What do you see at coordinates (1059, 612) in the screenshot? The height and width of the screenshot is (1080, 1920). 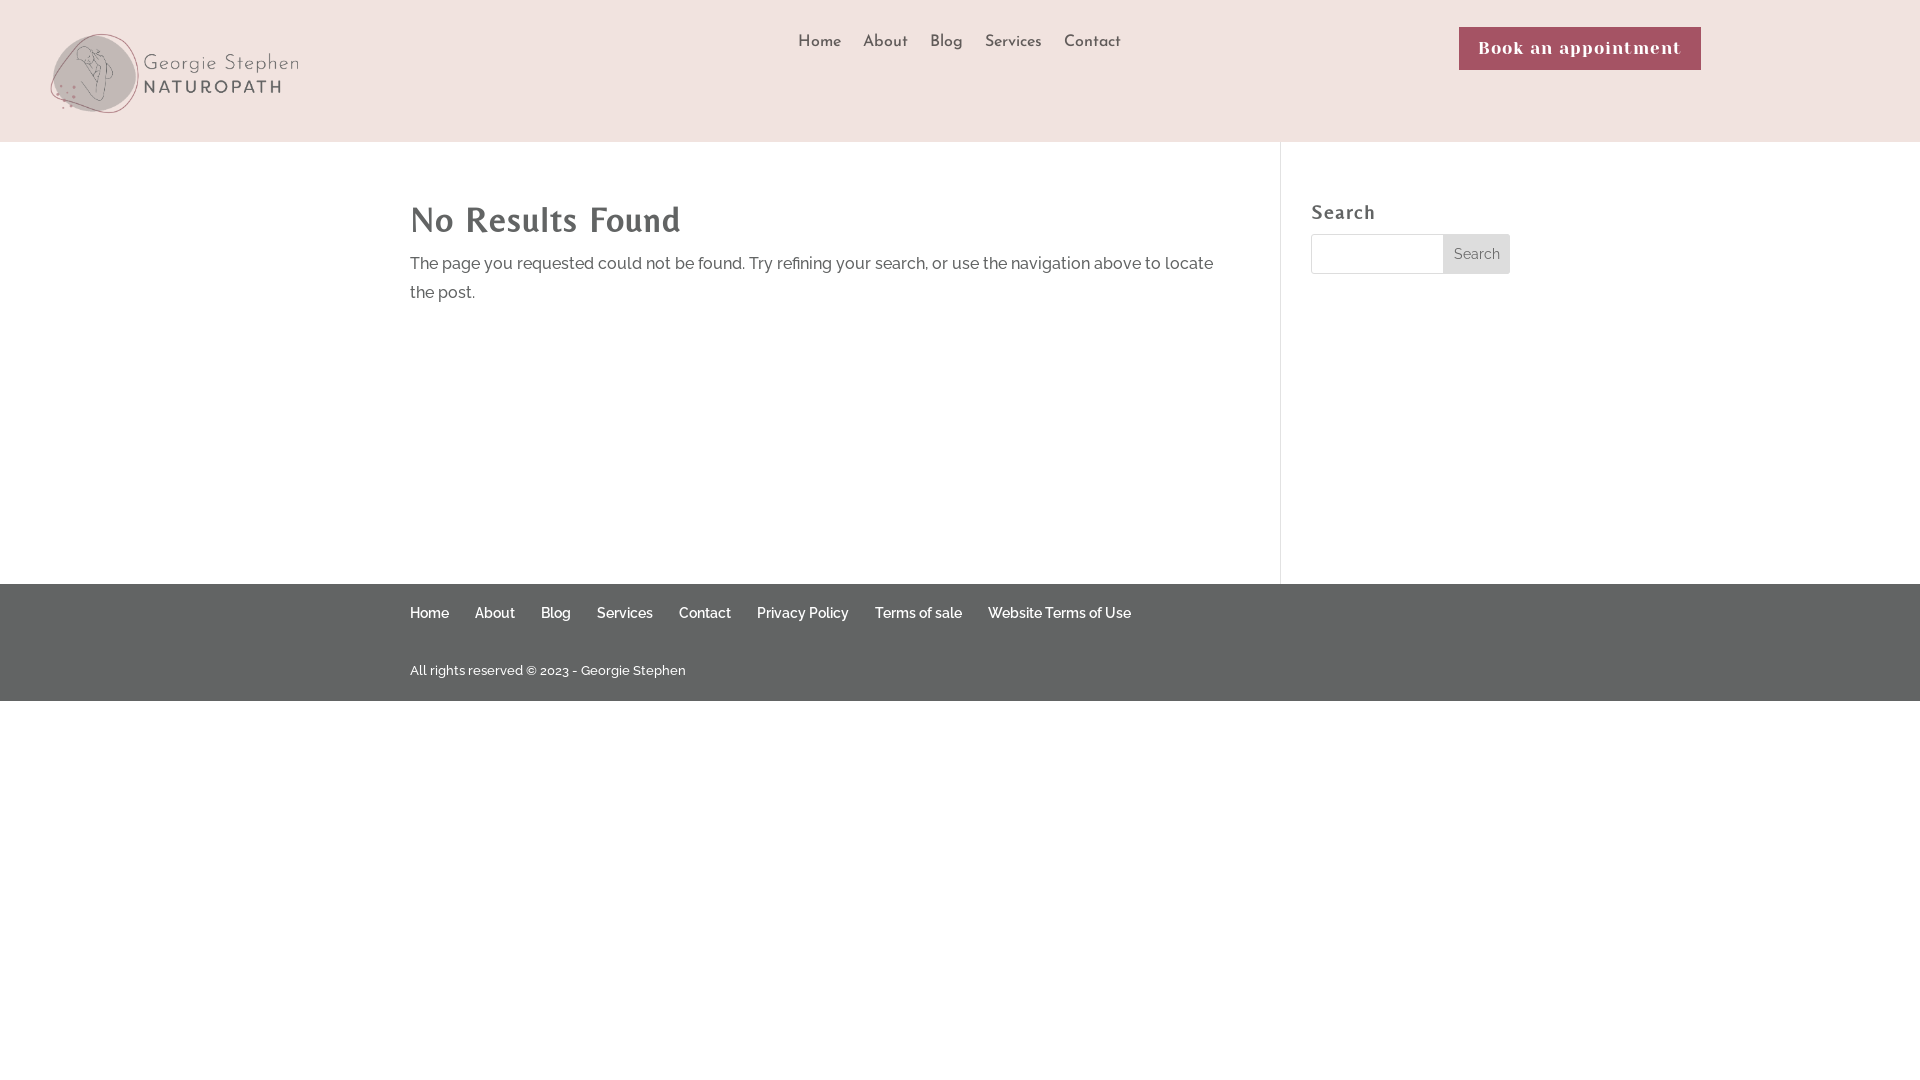 I see `Website Terms of Use` at bounding box center [1059, 612].